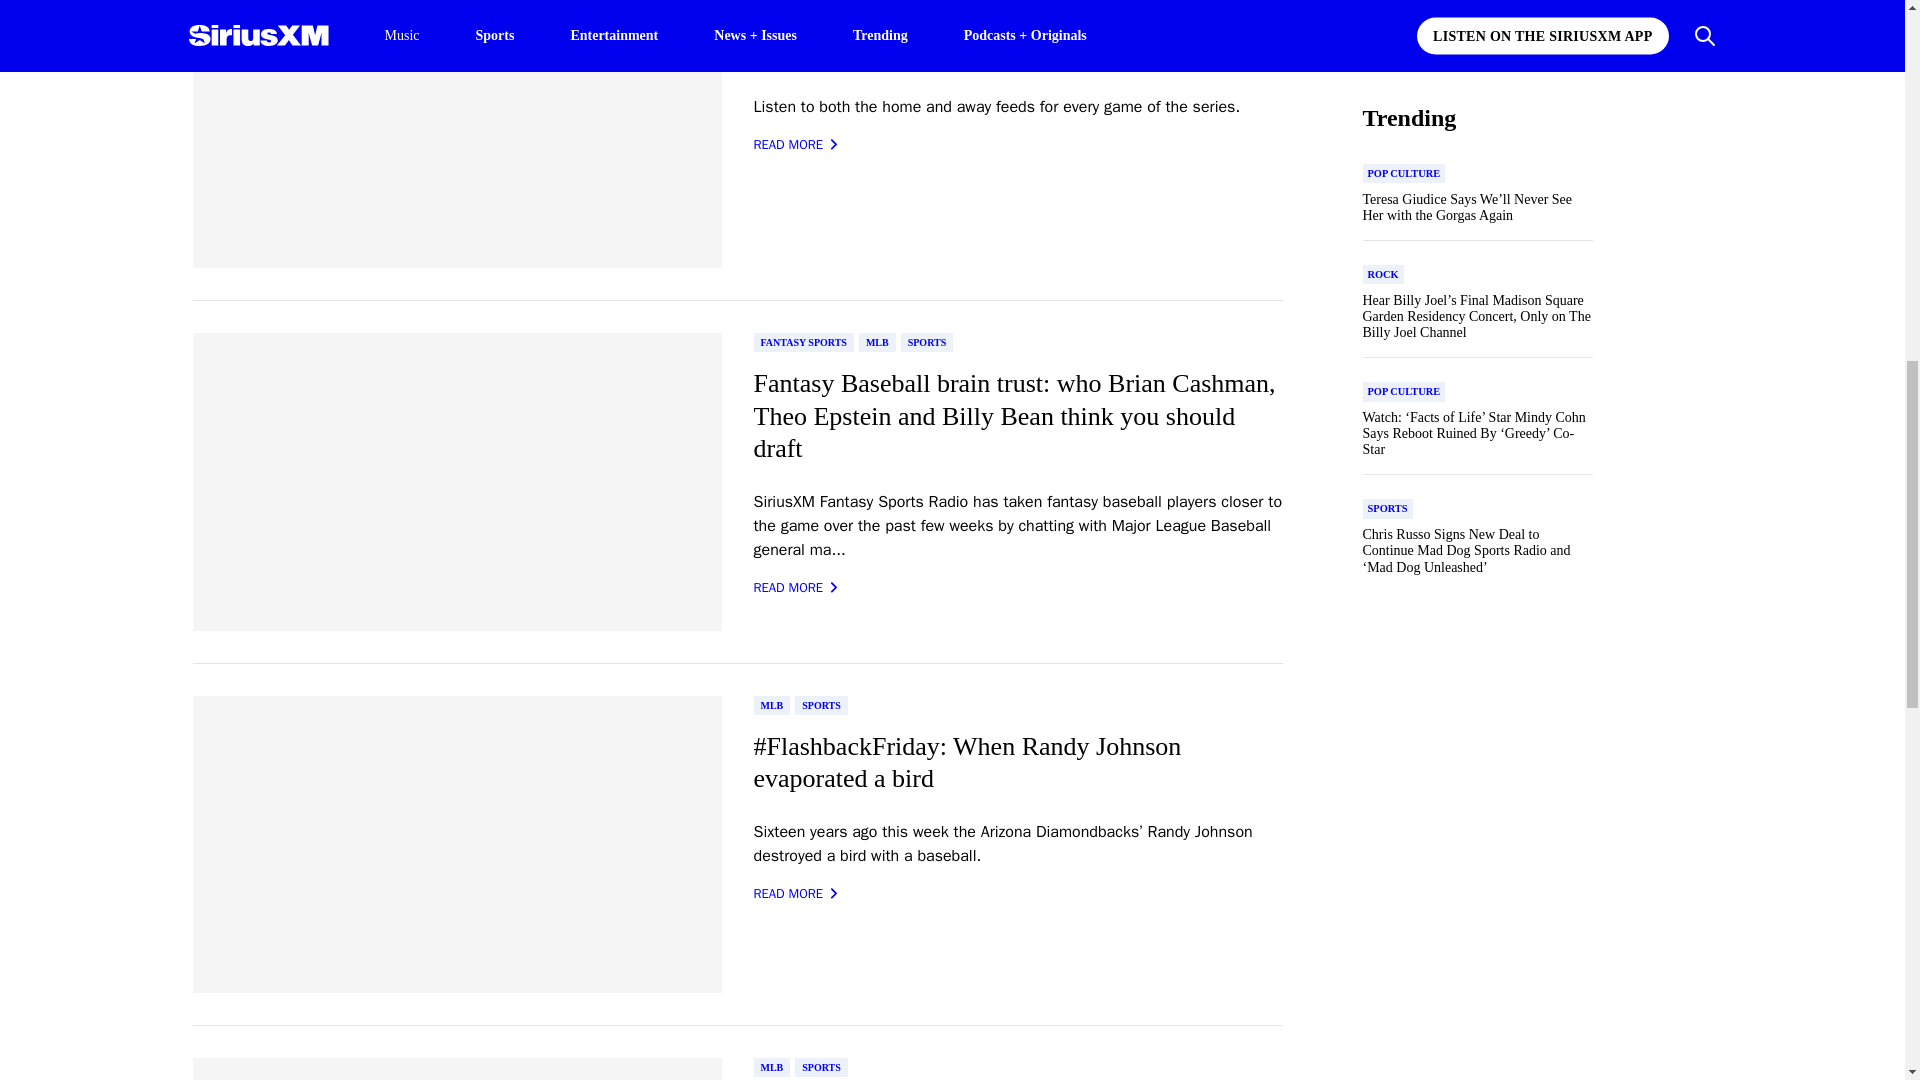 The height and width of the screenshot is (1080, 1920). What do you see at coordinates (1018, 38) in the screenshot?
I see `Catch the Diamondbacks-Dodgers NLDS on SiriusXM` at bounding box center [1018, 38].